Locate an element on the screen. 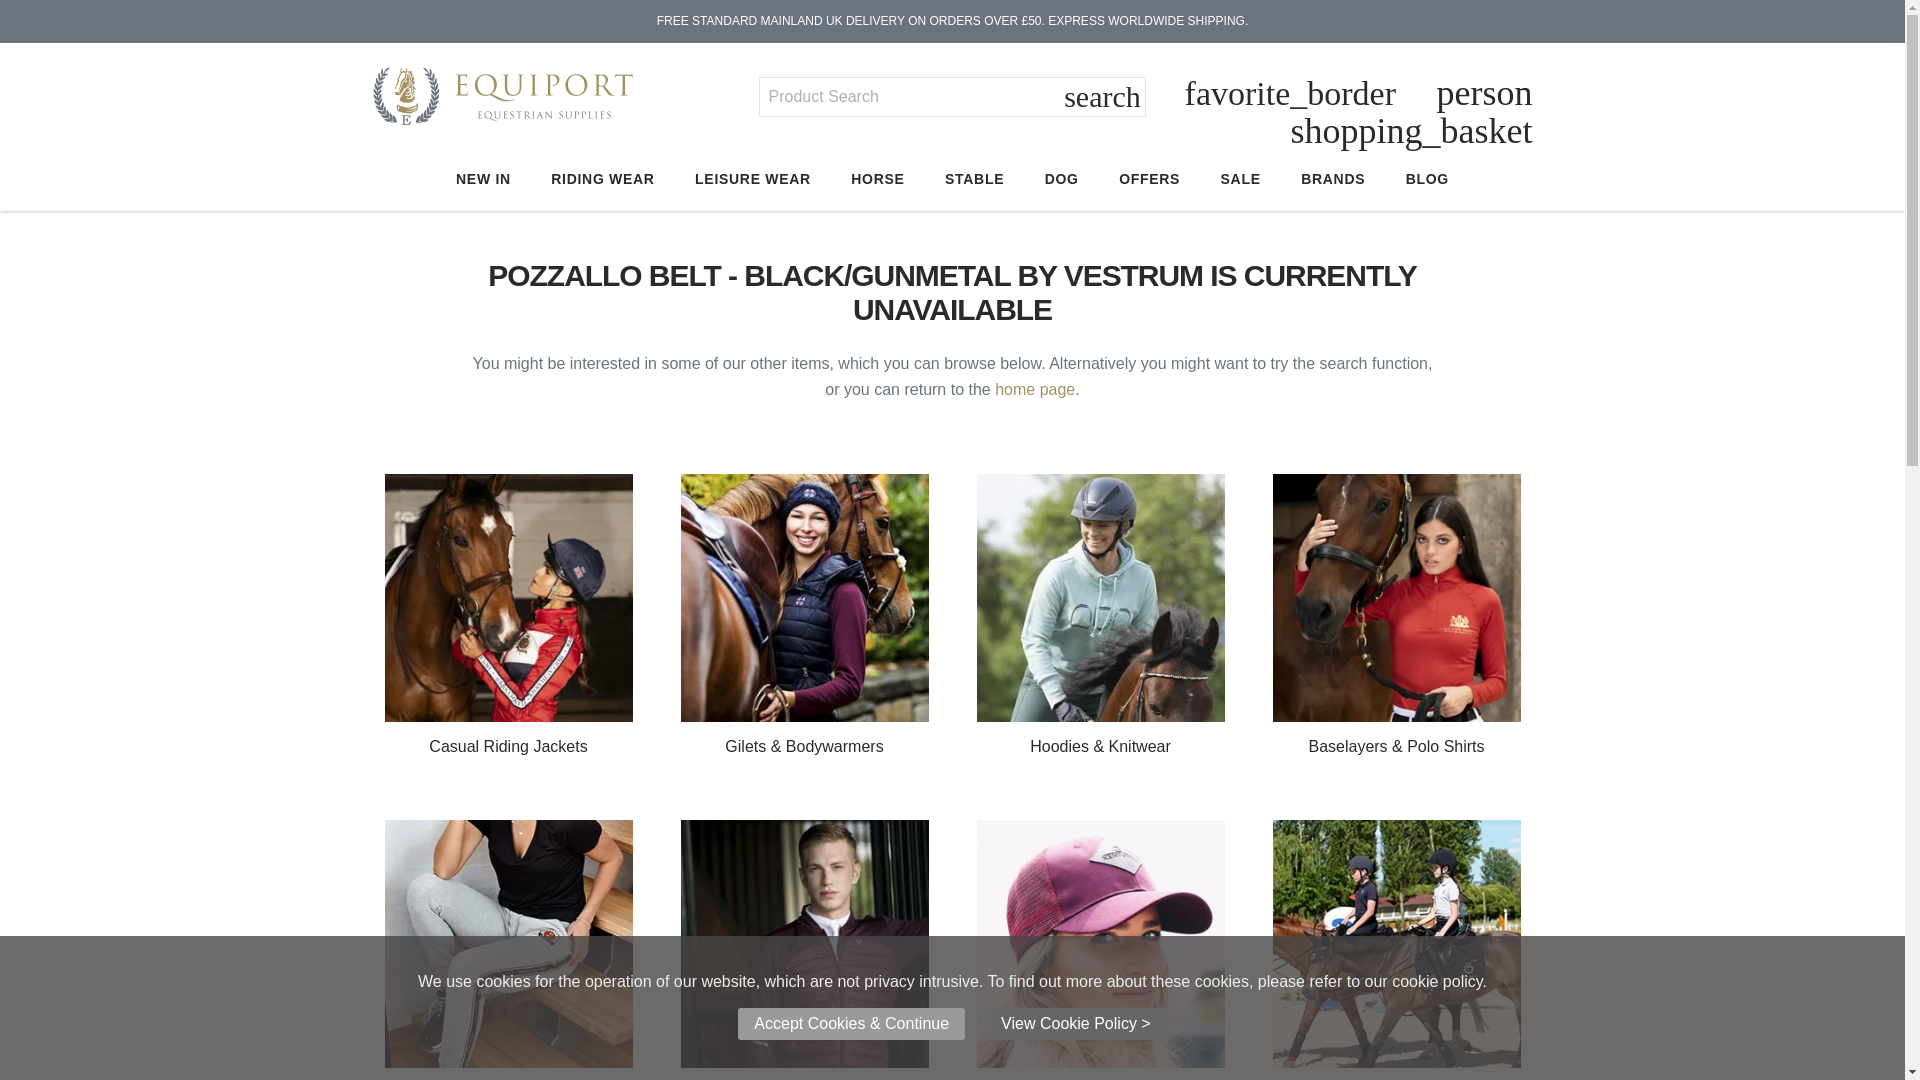  RIDING WEAR is located at coordinates (602, 180).